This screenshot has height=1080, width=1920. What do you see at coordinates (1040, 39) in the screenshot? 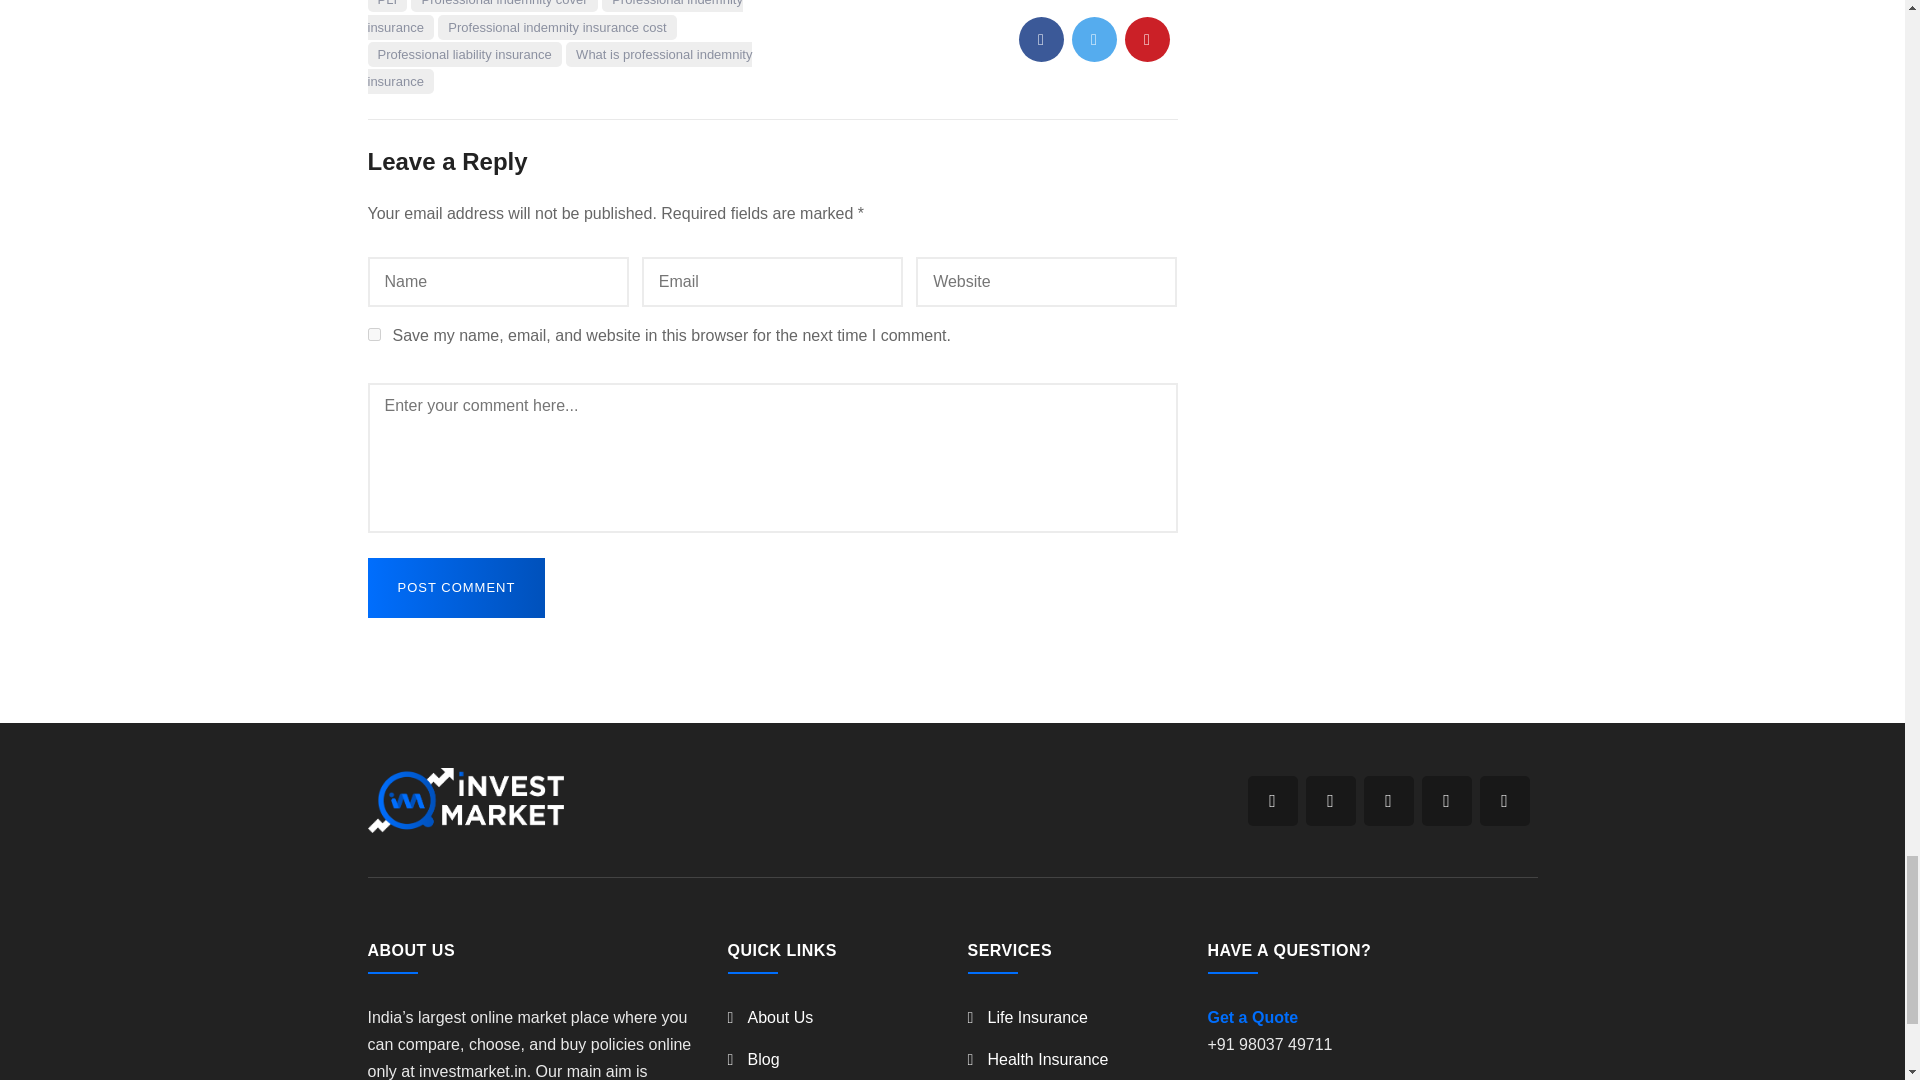
I see `Share on Facebook` at bounding box center [1040, 39].